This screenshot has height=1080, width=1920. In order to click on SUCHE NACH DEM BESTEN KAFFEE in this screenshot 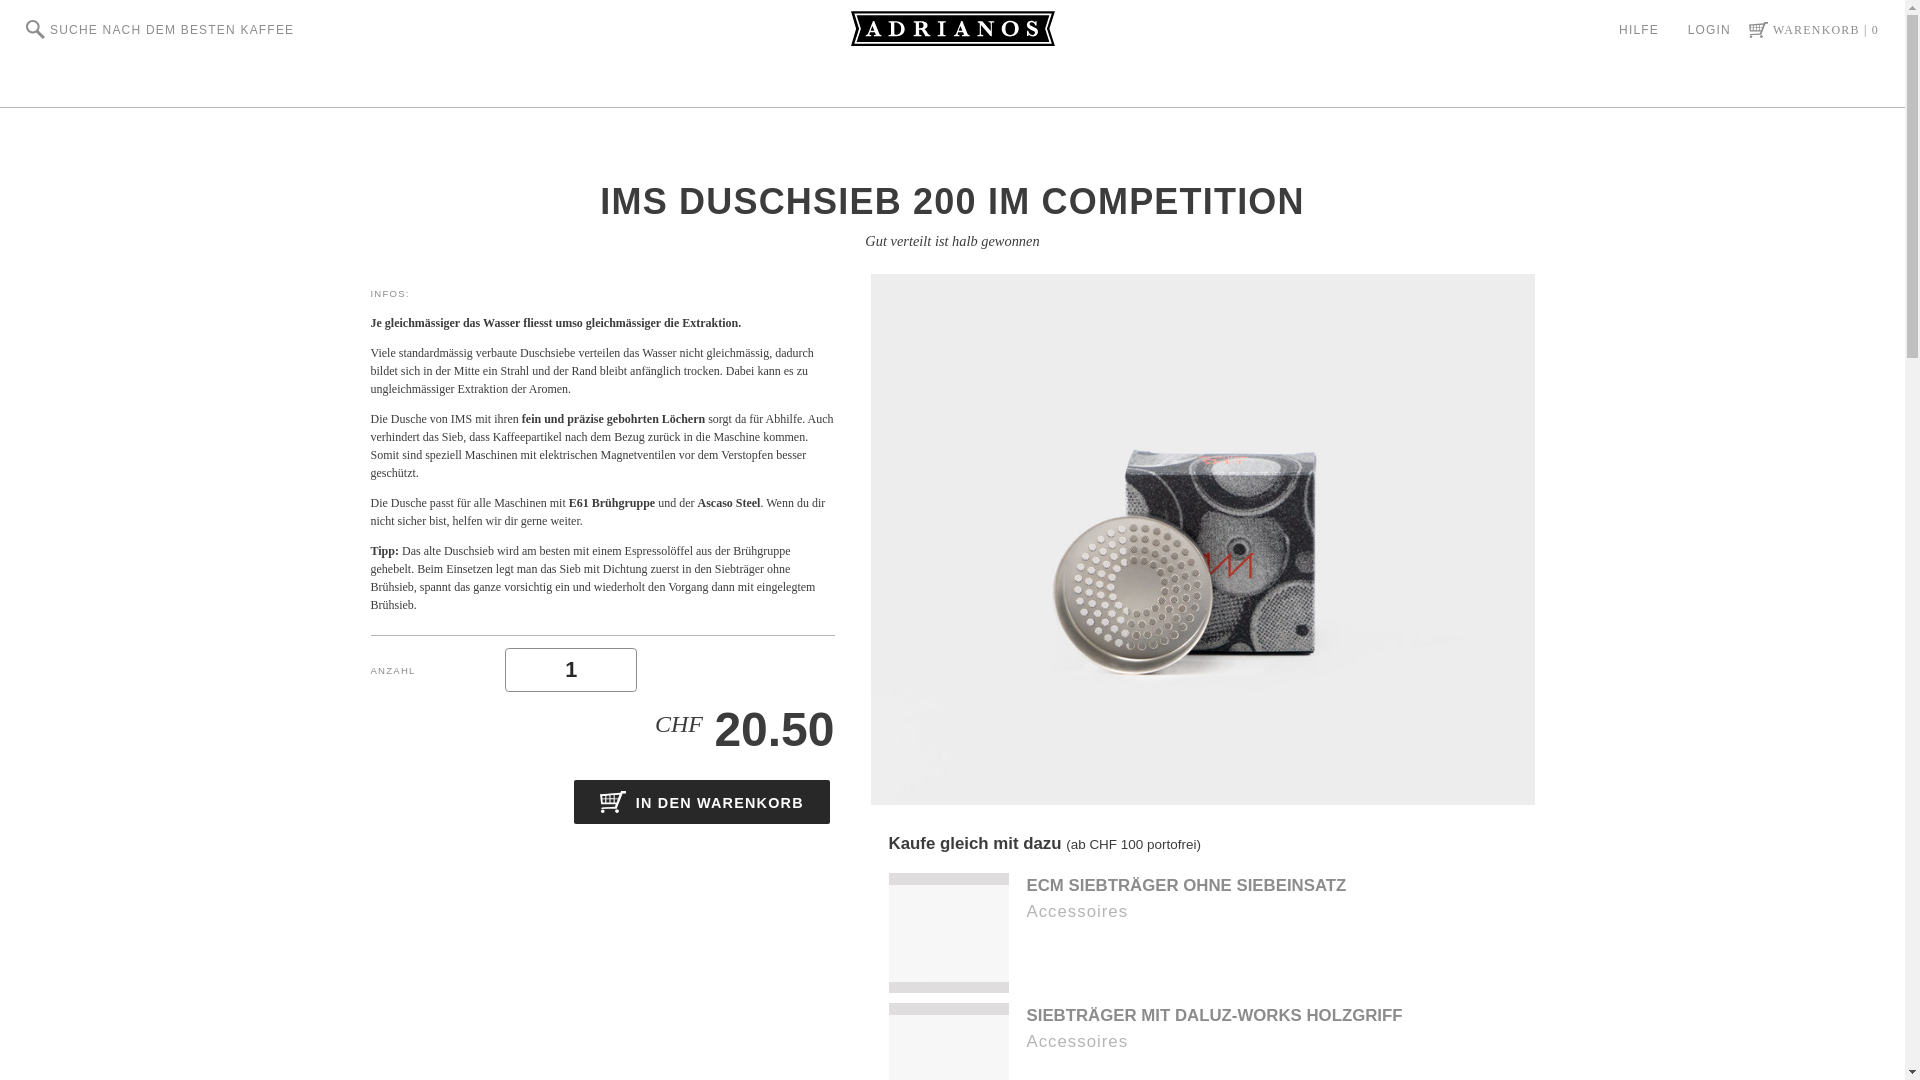, I will do `click(160, 30)`.